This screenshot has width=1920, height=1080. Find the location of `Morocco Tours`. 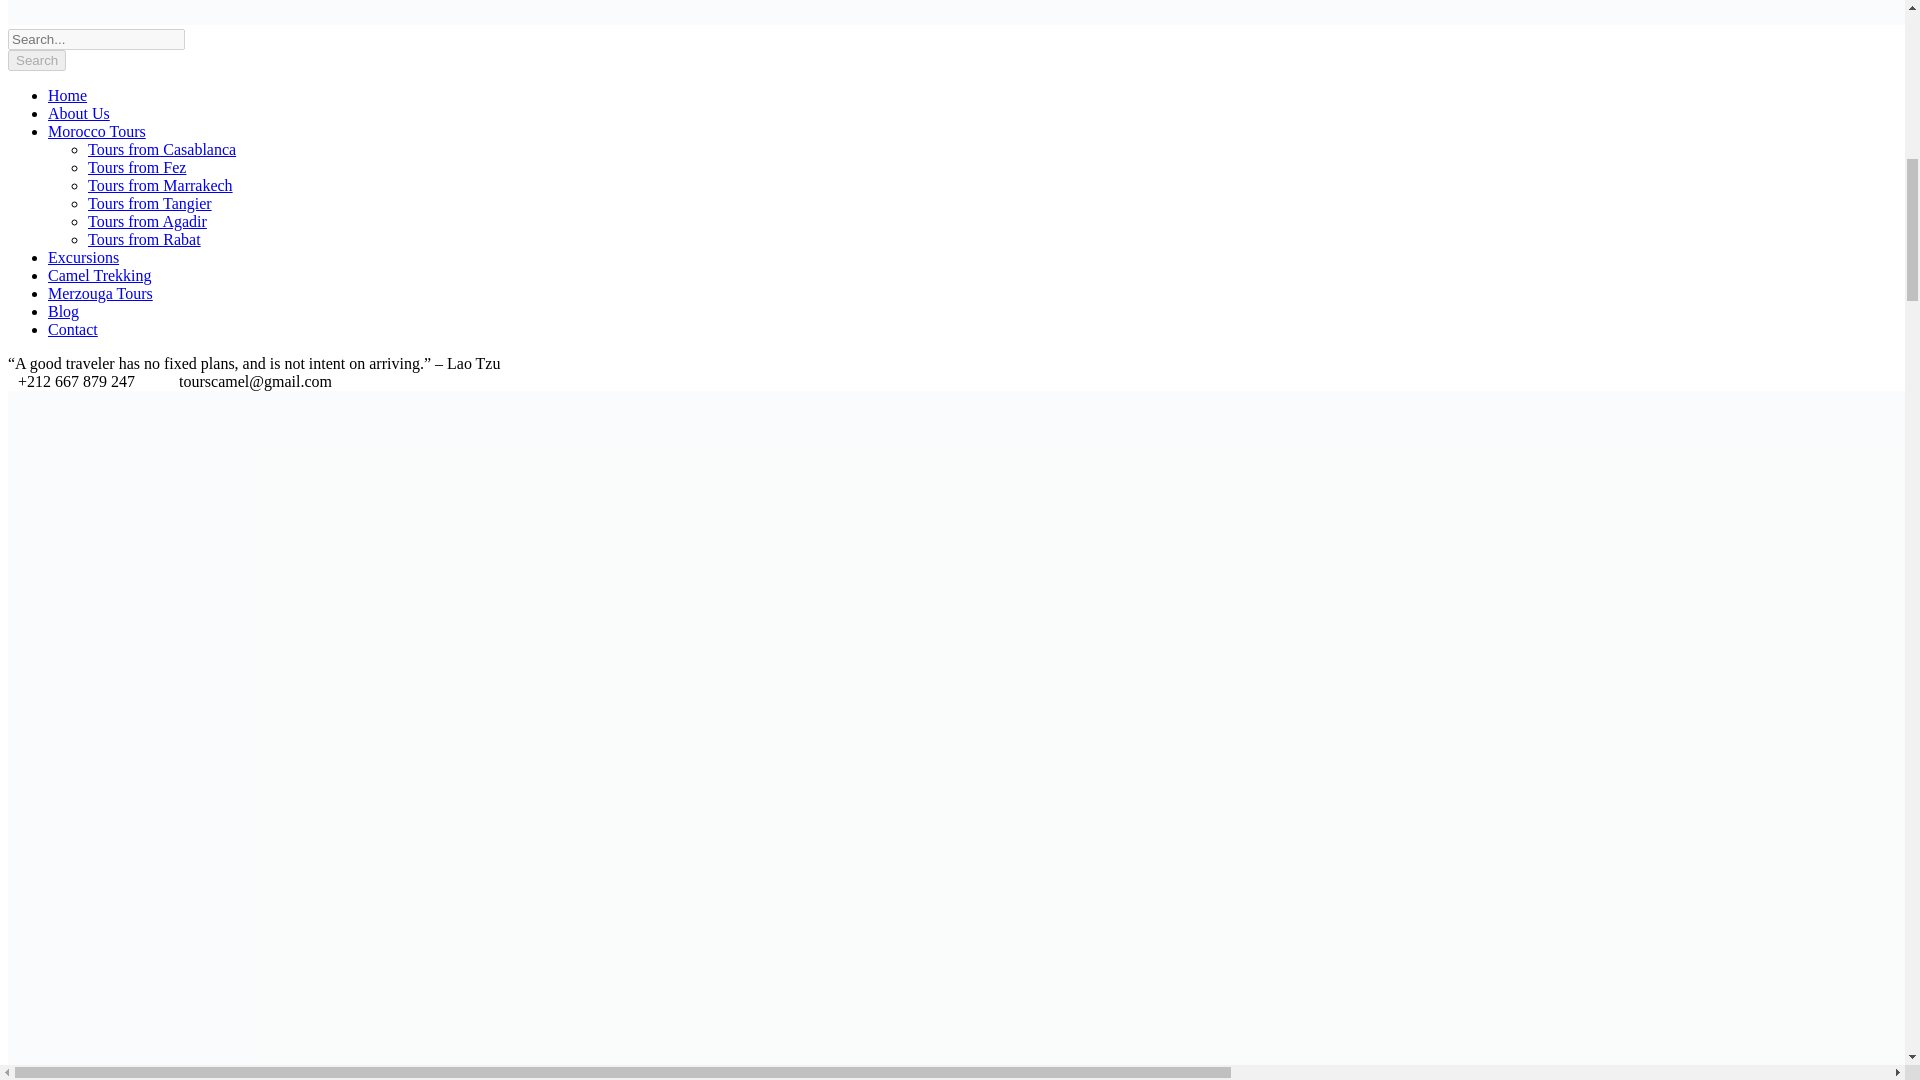

Morocco Tours is located at coordinates (96, 132).